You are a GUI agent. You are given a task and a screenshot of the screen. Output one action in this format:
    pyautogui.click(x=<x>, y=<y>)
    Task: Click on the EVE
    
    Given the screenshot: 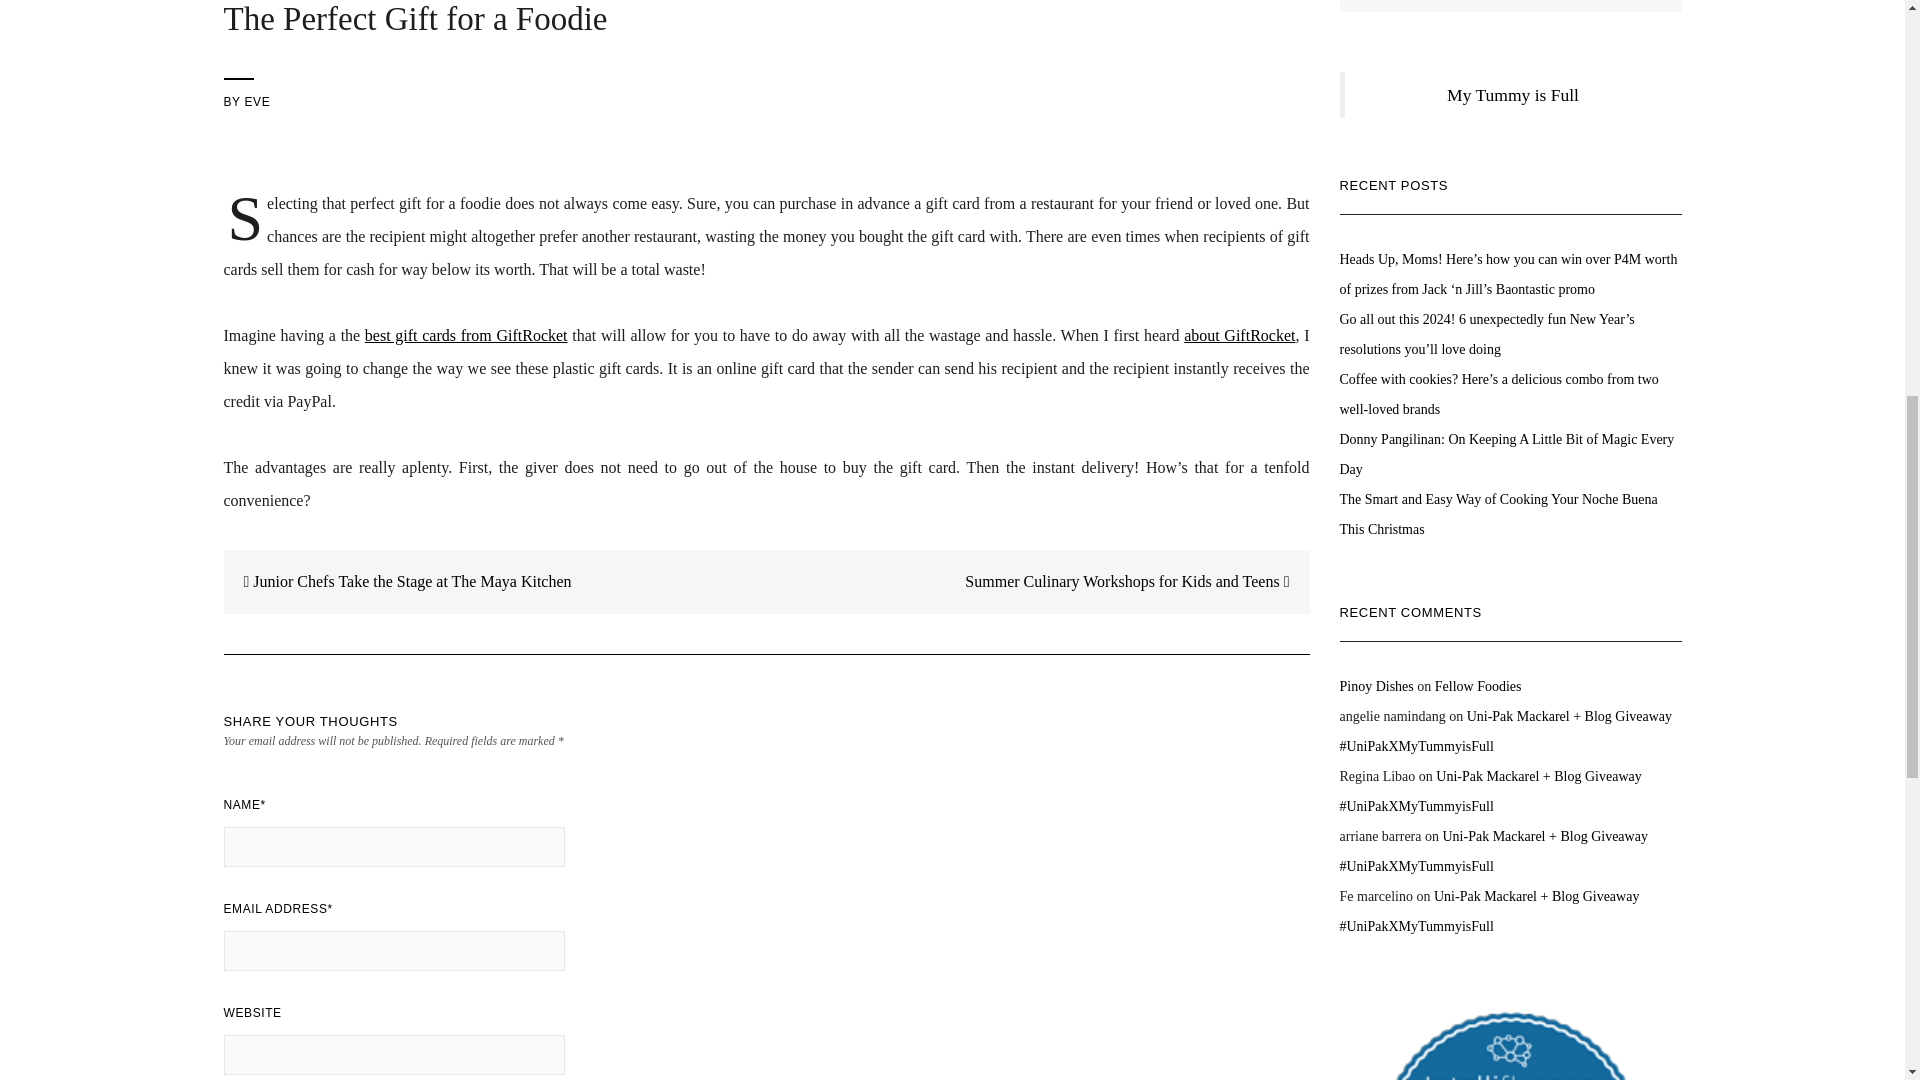 What is the action you would take?
    pyautogui.click(x=256, y=102)
    